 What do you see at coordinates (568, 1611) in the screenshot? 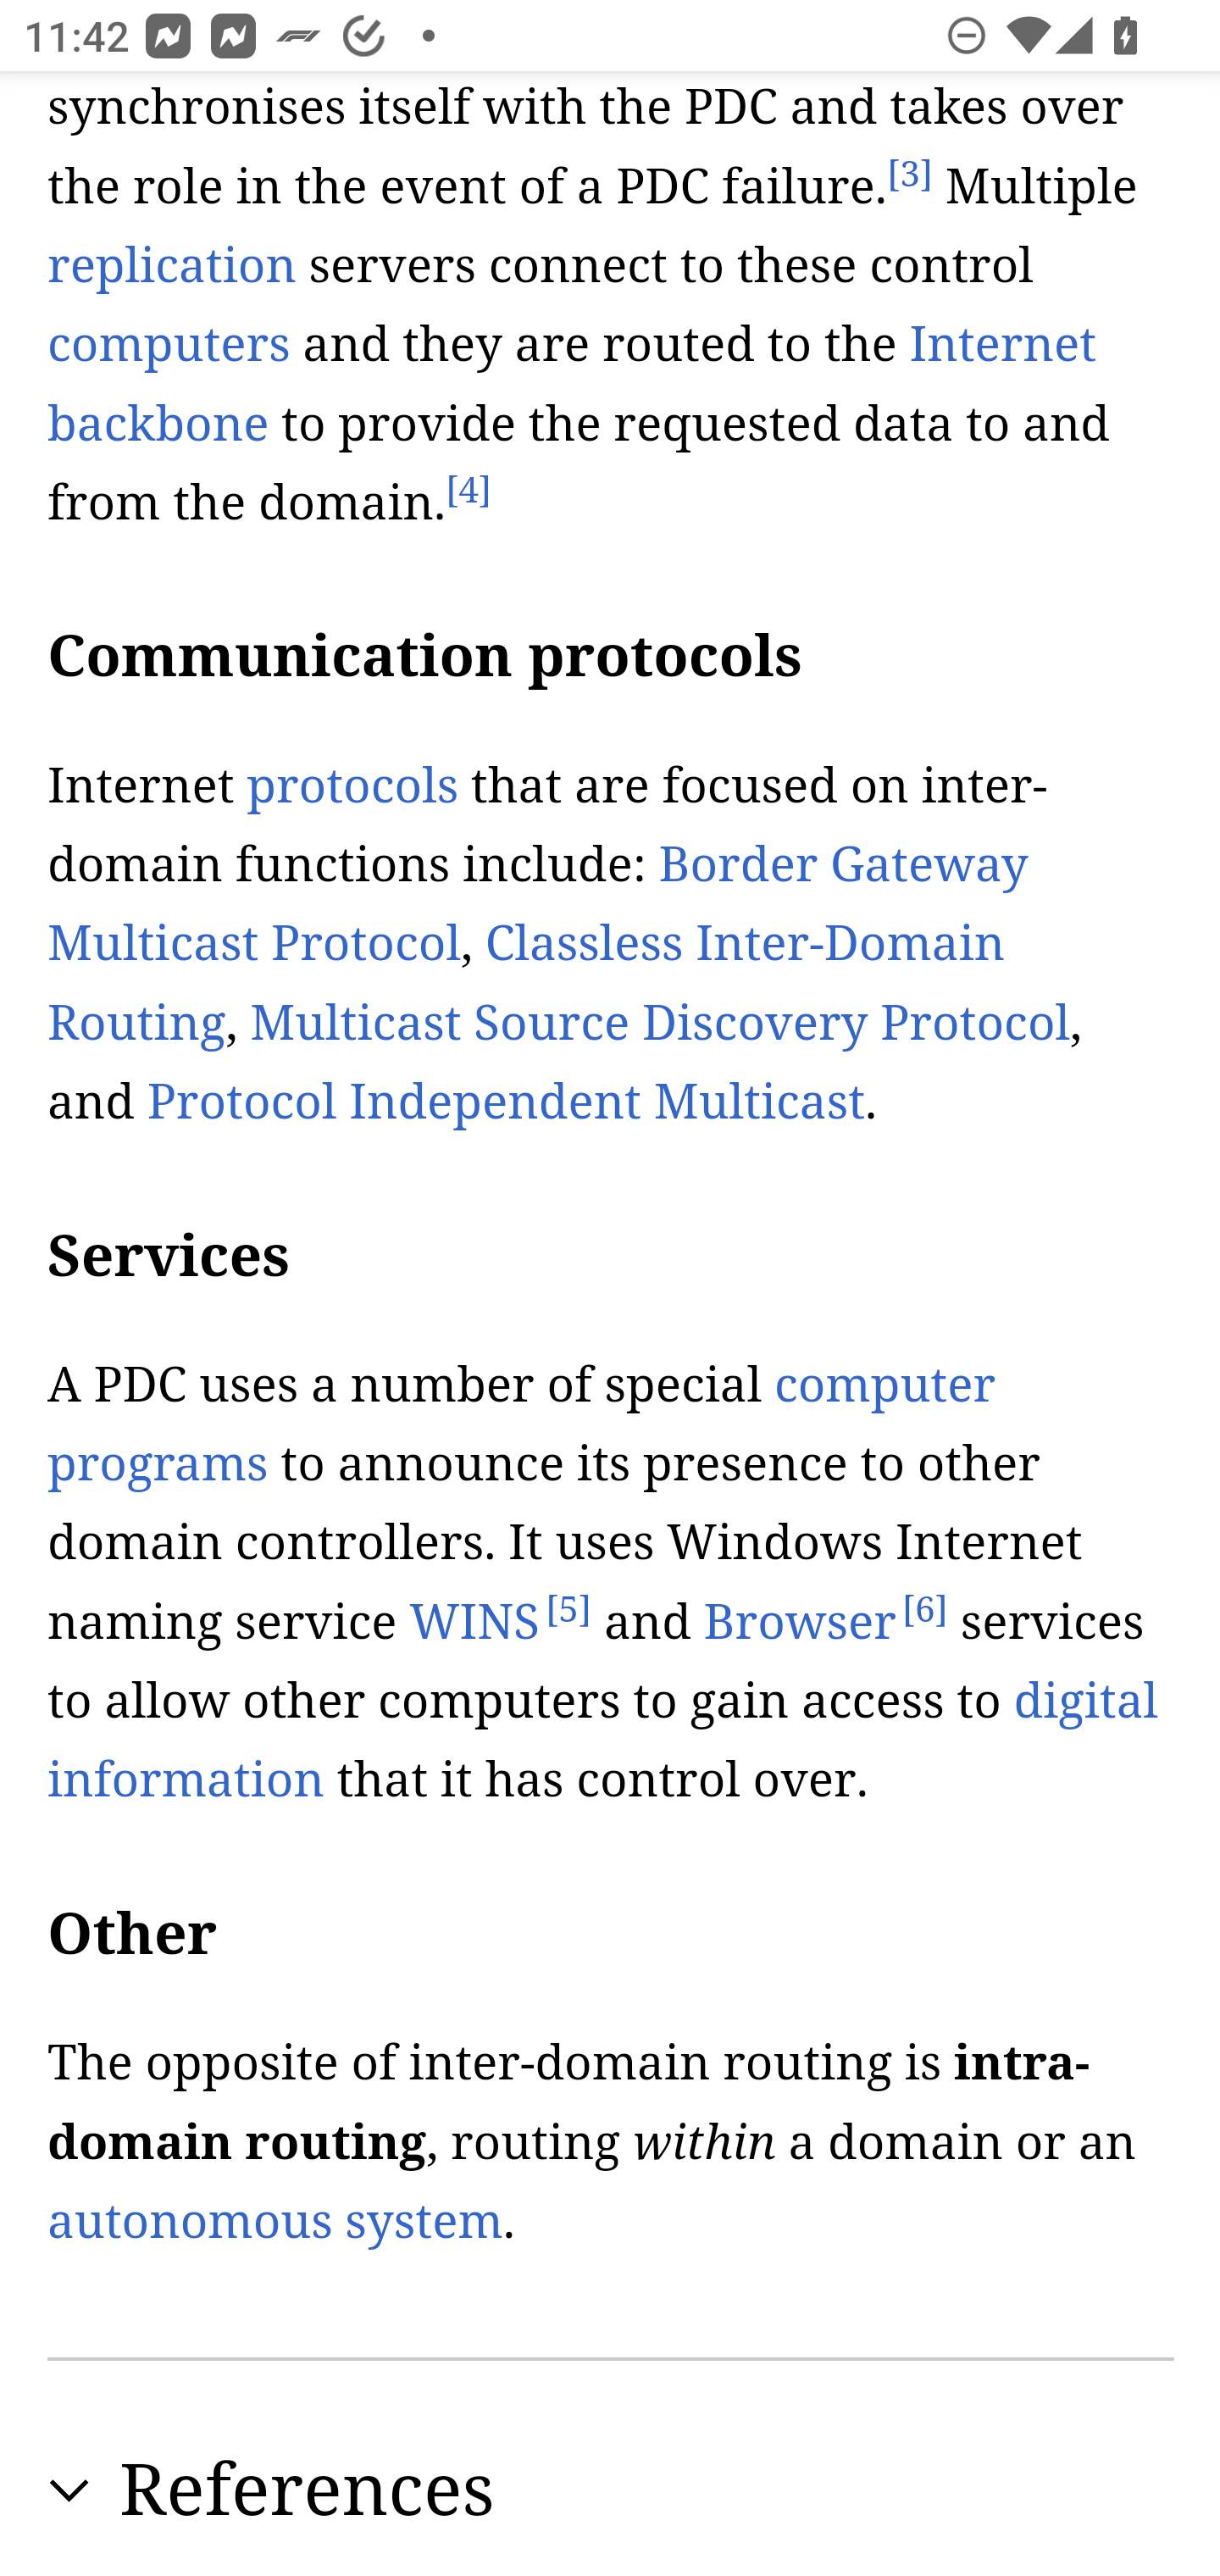
I see `[] [ 5 ]` at bounding box center [568, 1611].